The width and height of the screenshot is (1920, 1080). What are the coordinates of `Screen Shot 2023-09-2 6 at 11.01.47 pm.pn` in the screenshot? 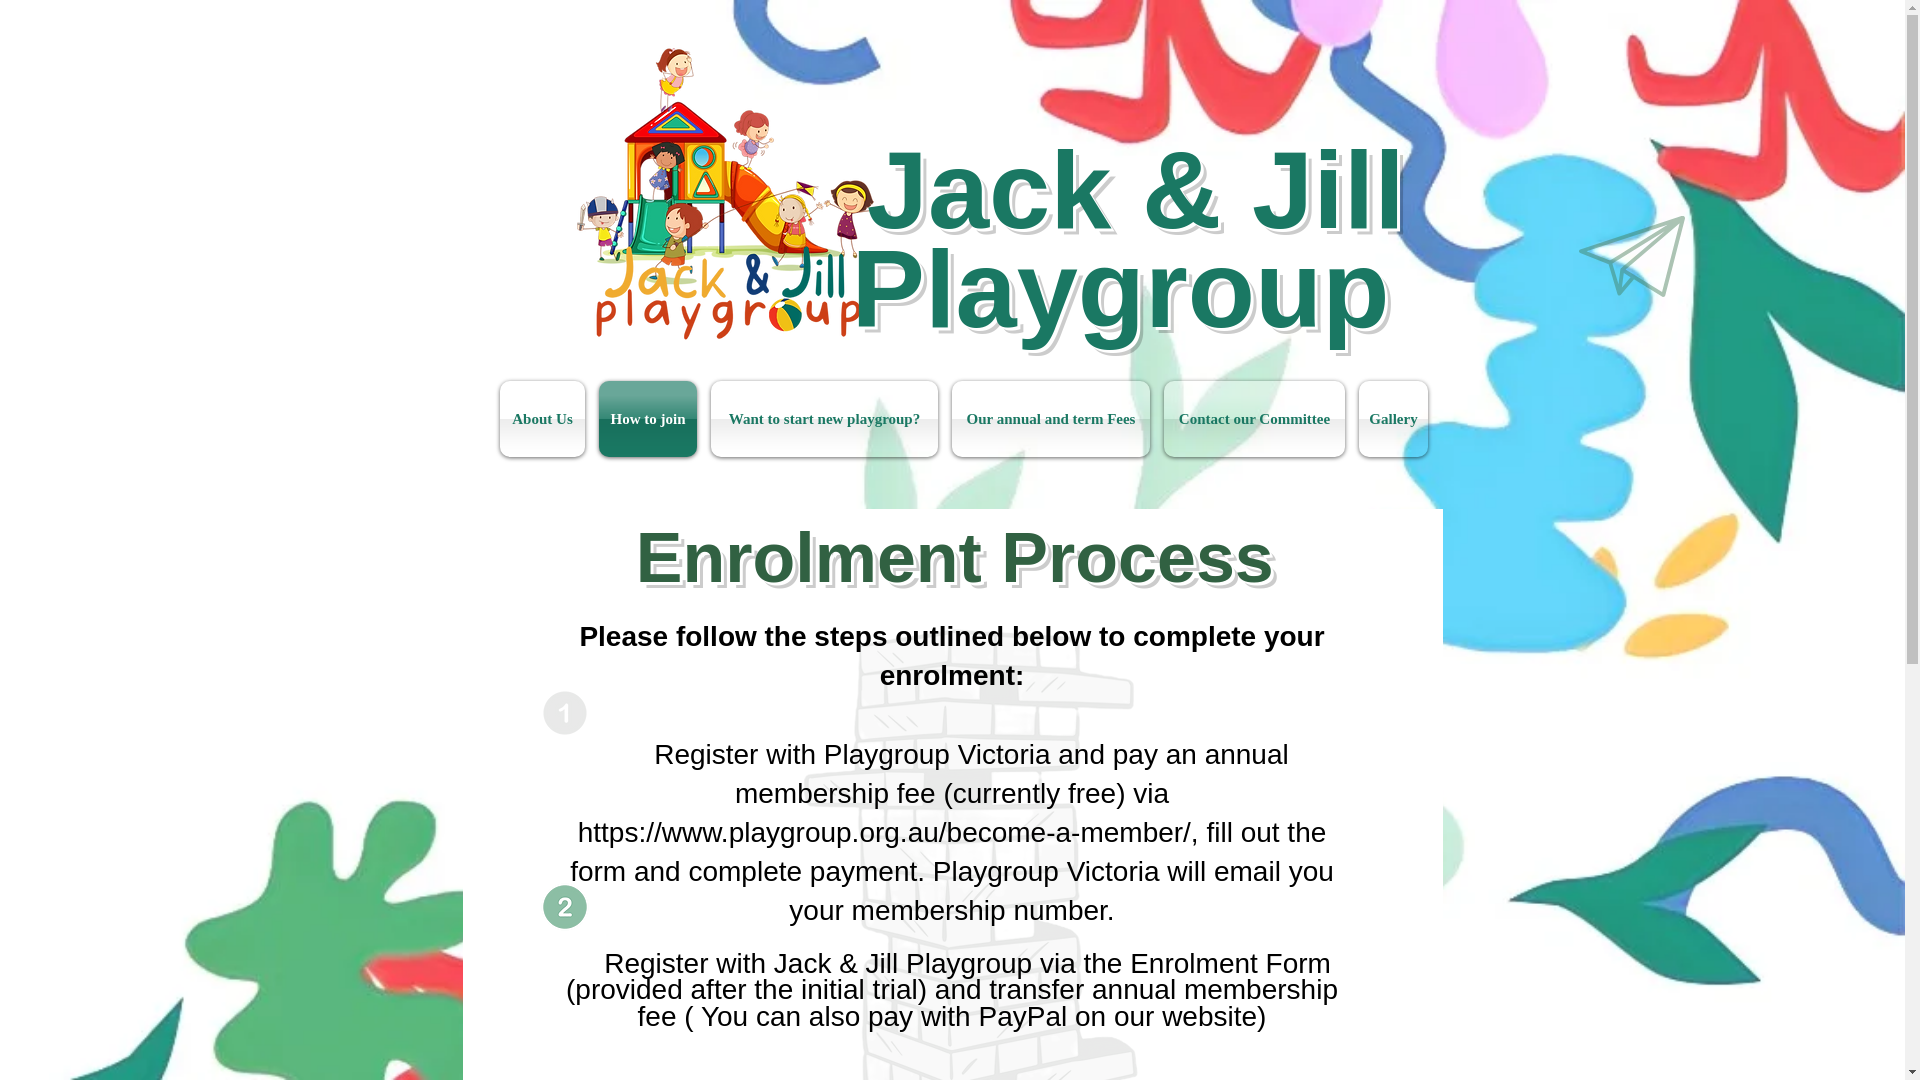 It's located at (730, 193).